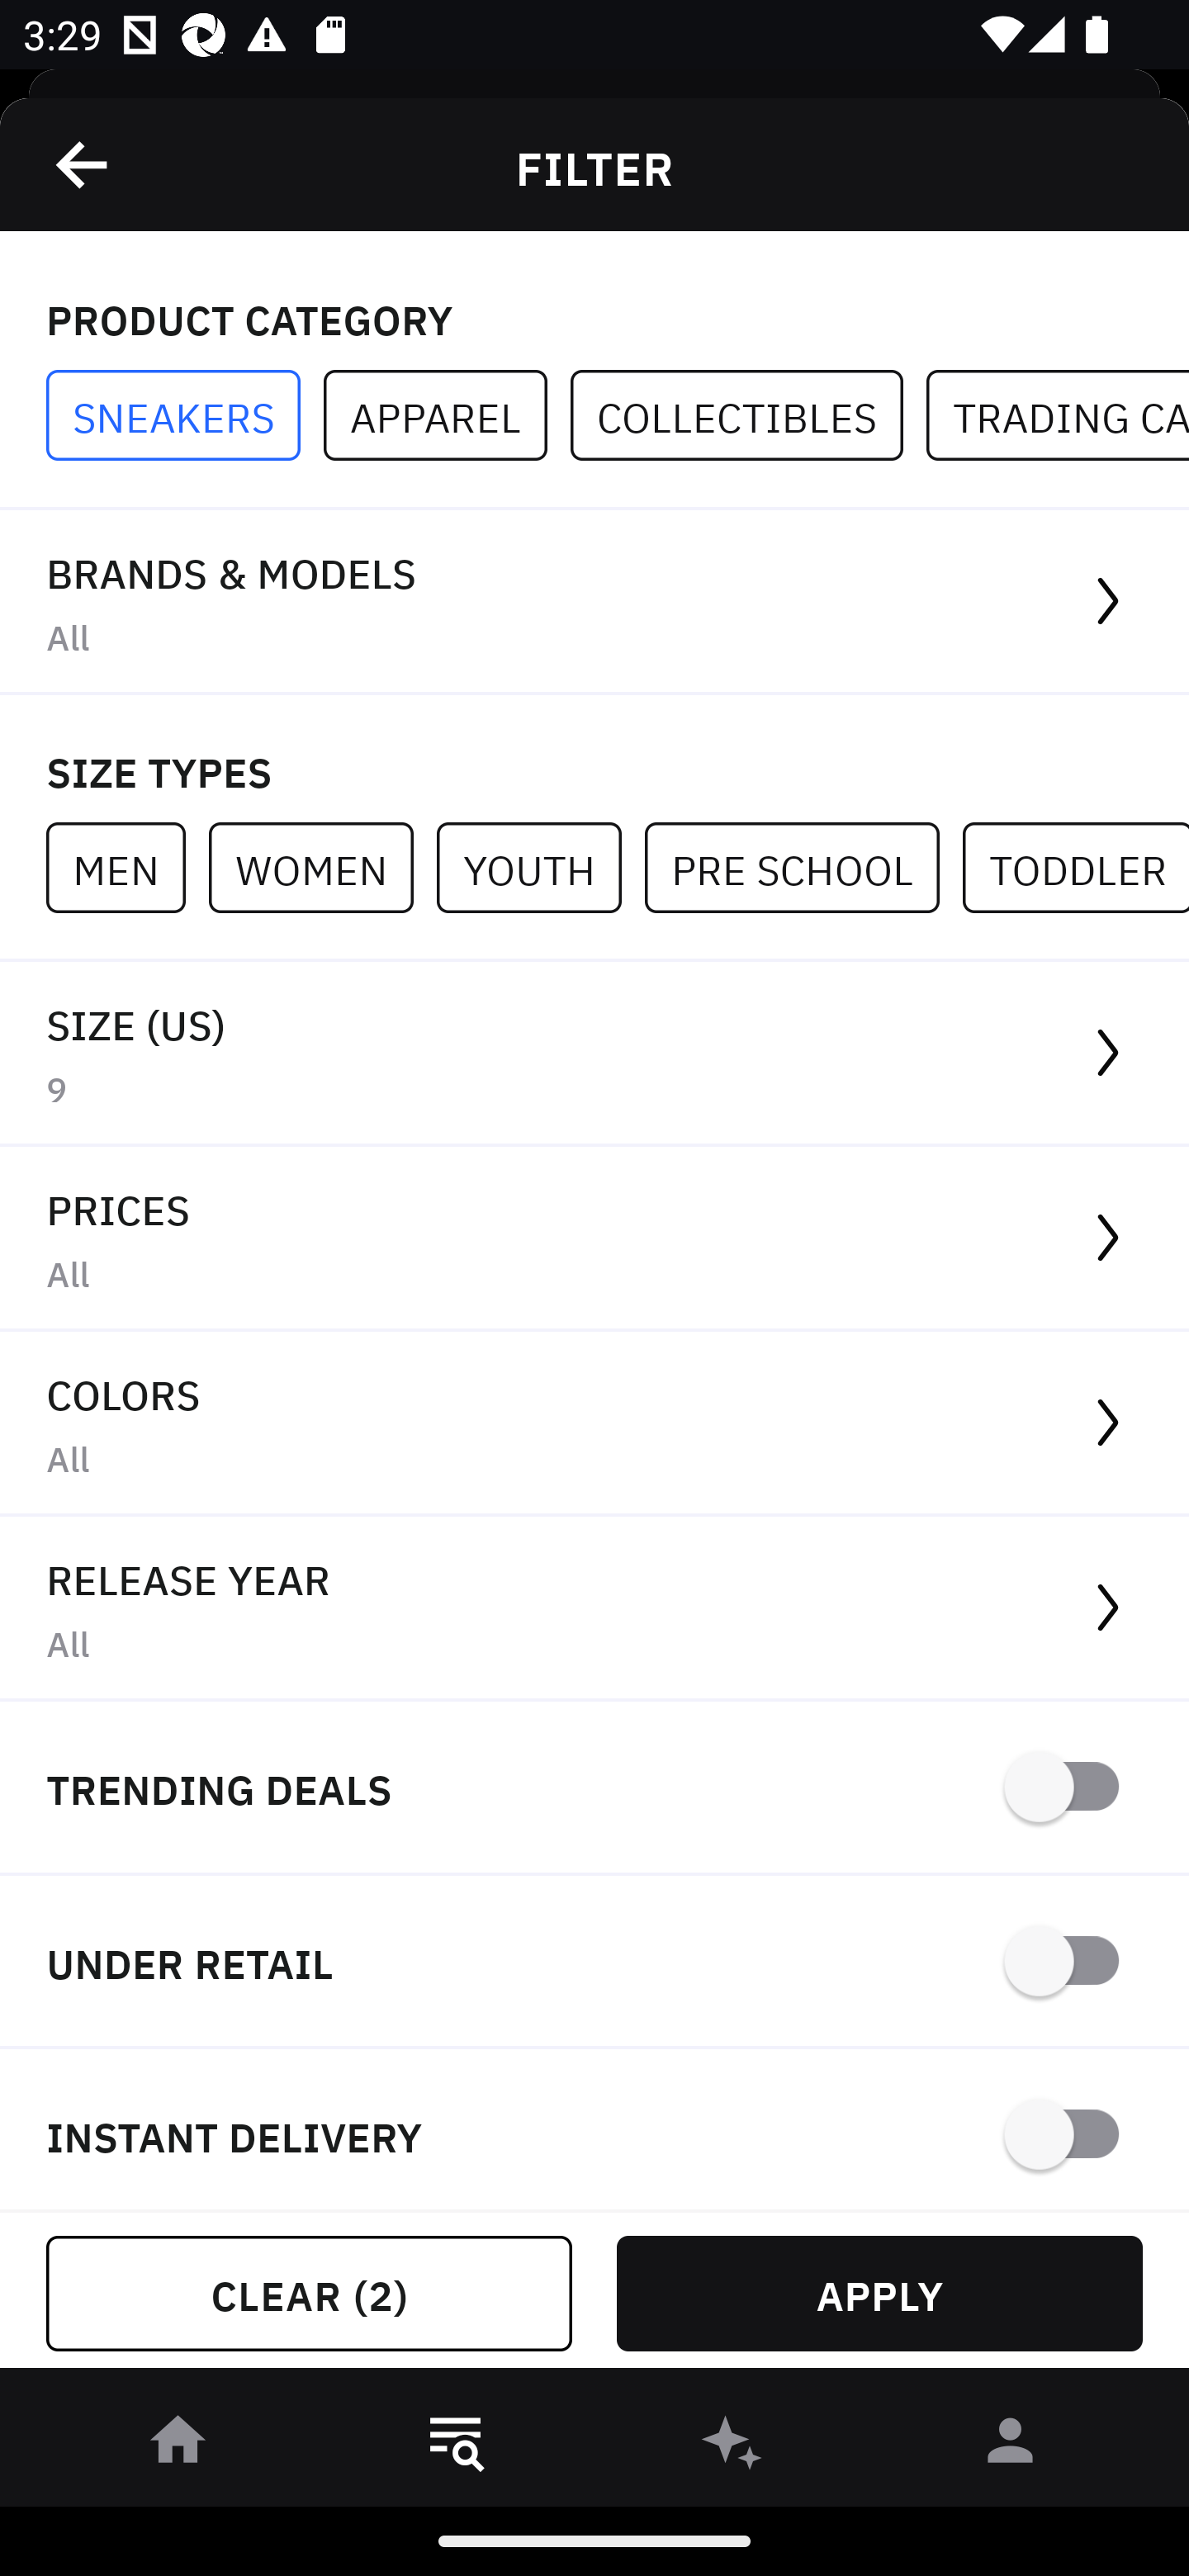 This screenshot has width=1189, height=2576. I want to click on TRADING CARDS, so click(1057, 416).